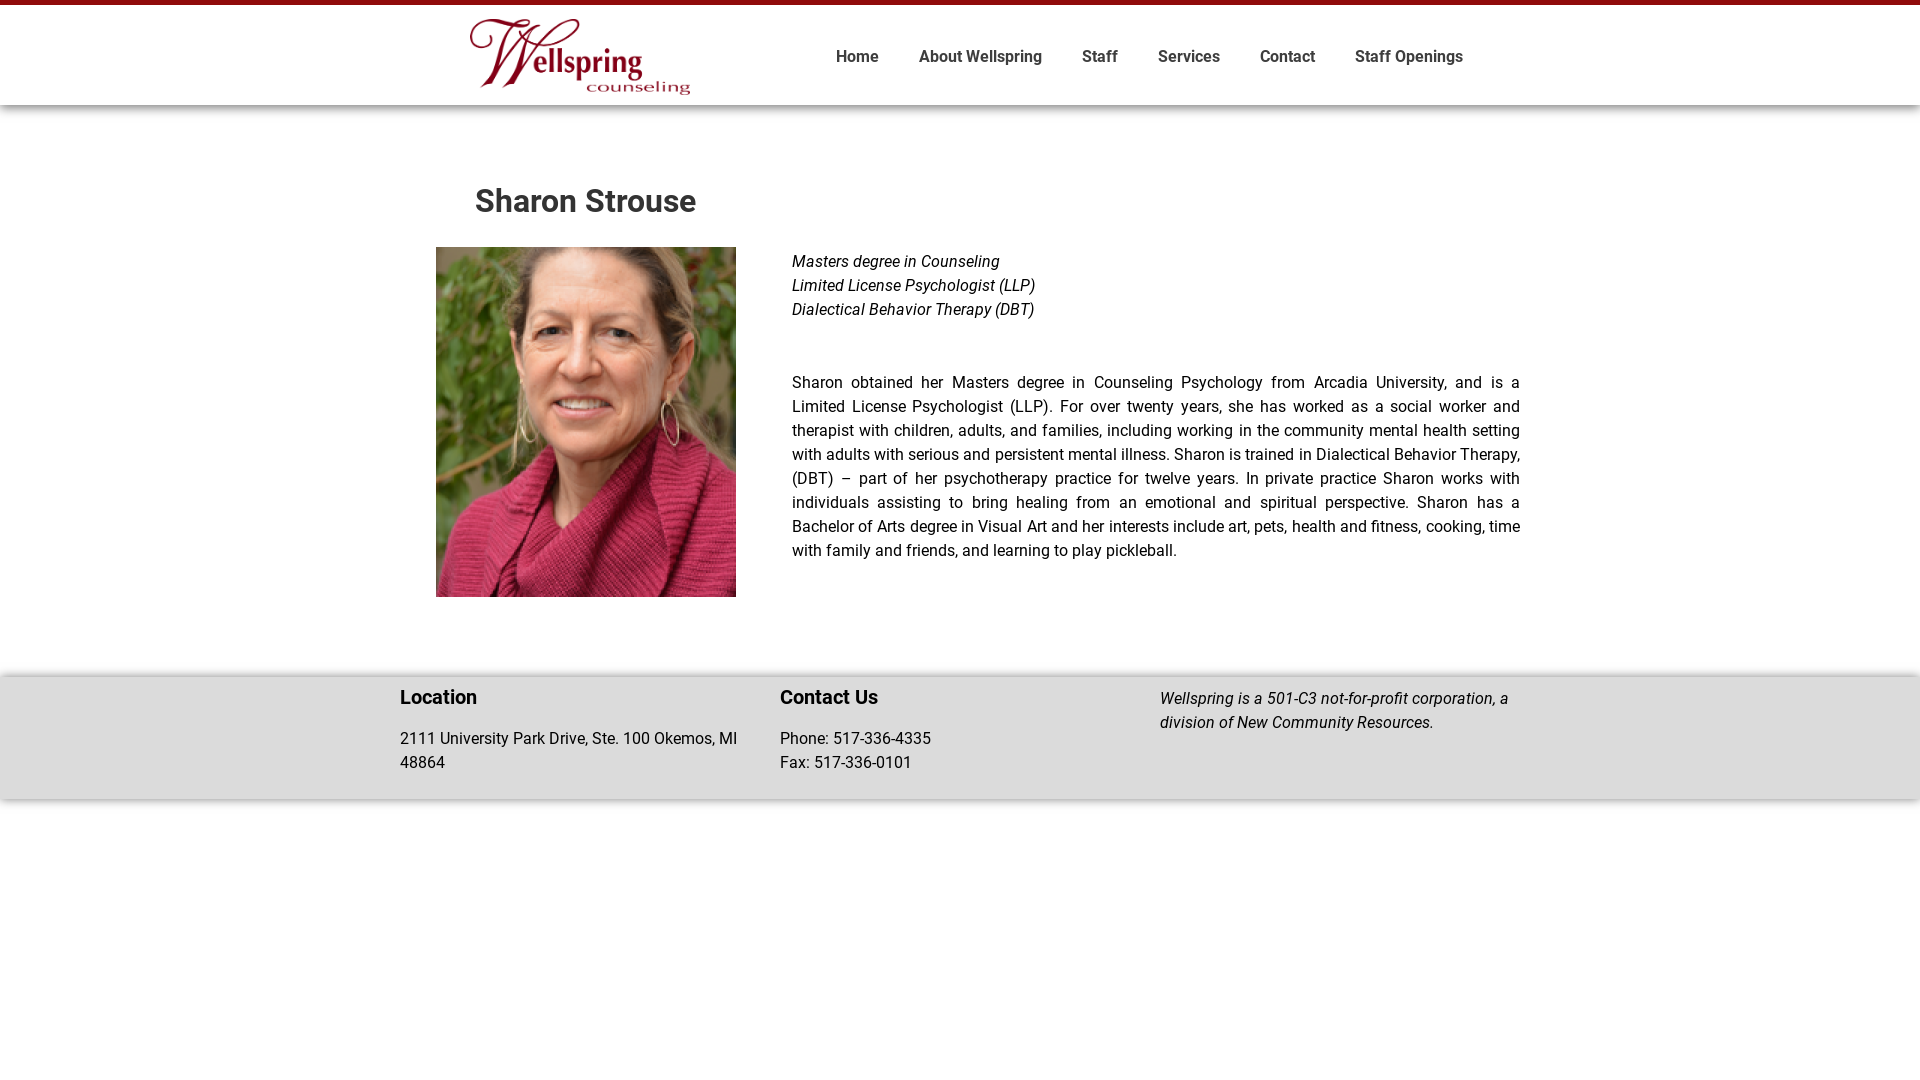  I want to click on Sharon Strouse, so click(586, 422).